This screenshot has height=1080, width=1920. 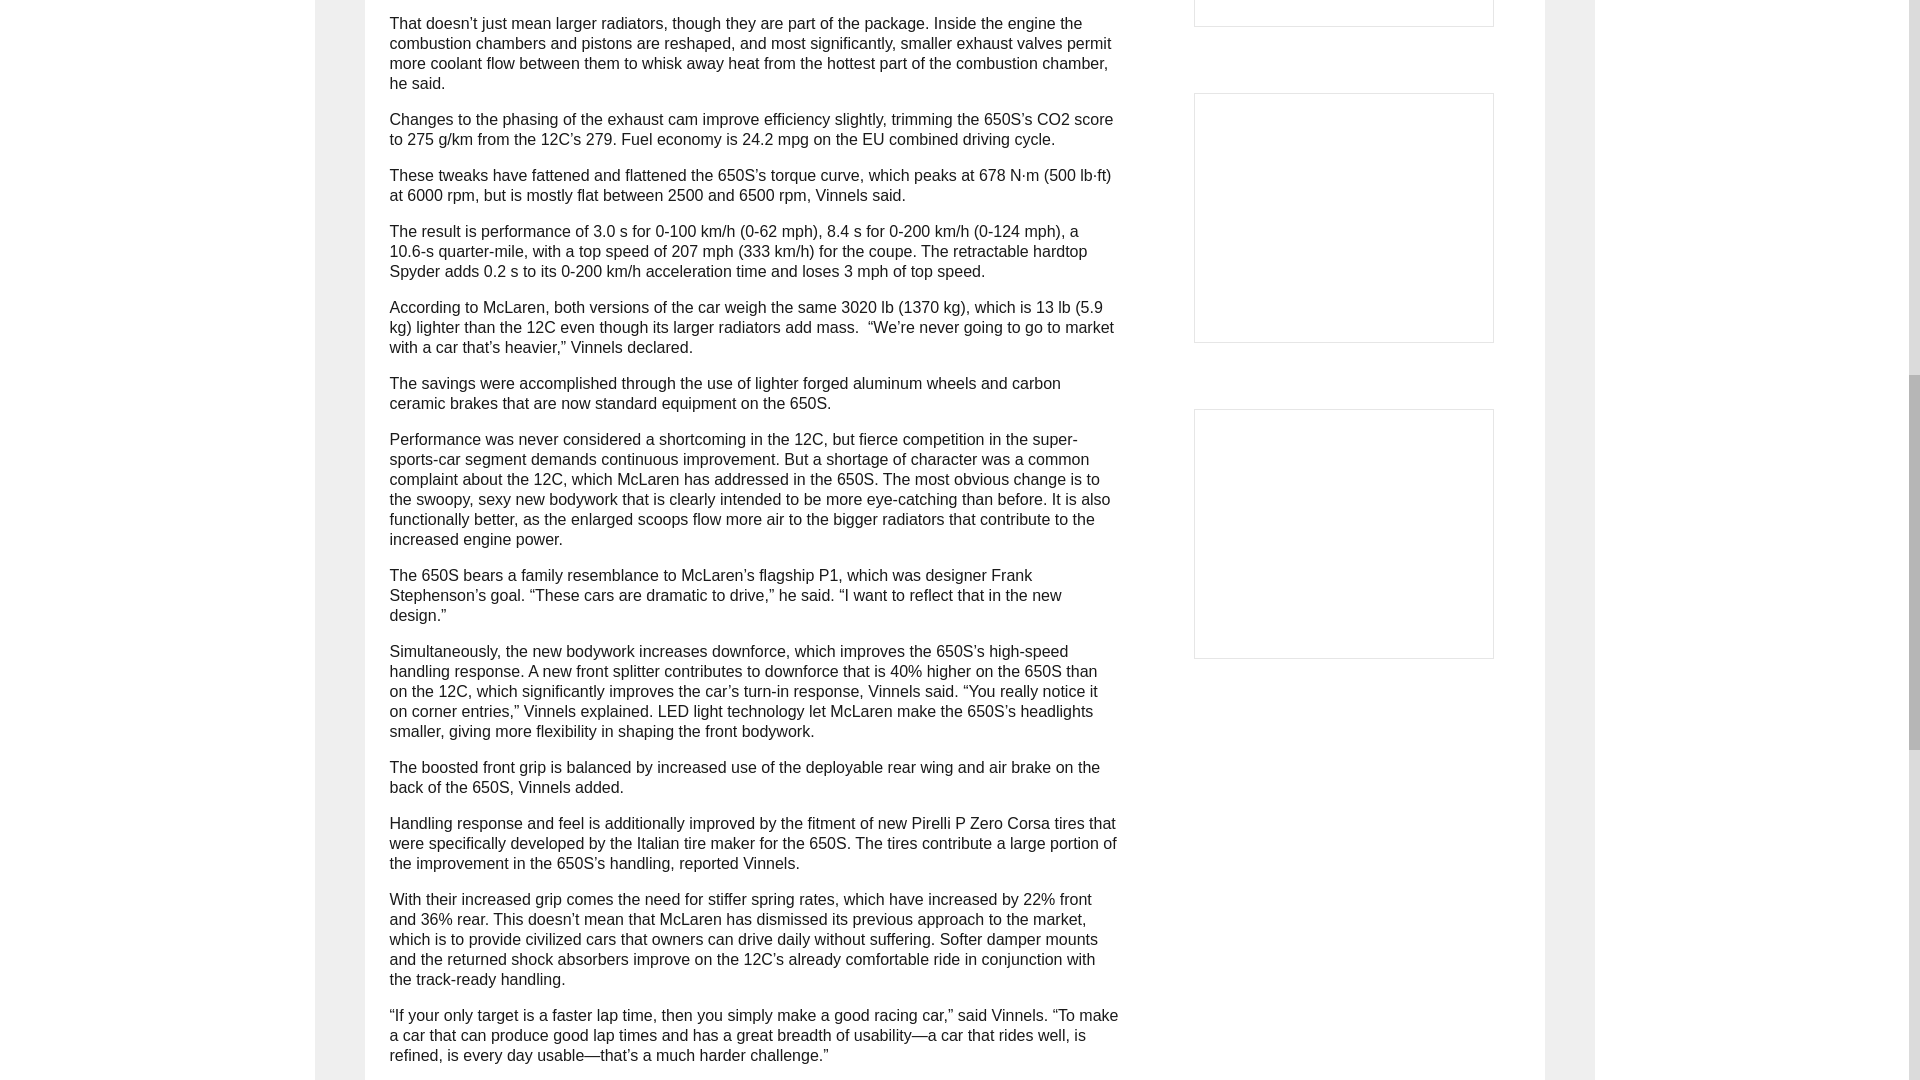 I want to click on 3rd party ad content, so click(x=1344, y=534).